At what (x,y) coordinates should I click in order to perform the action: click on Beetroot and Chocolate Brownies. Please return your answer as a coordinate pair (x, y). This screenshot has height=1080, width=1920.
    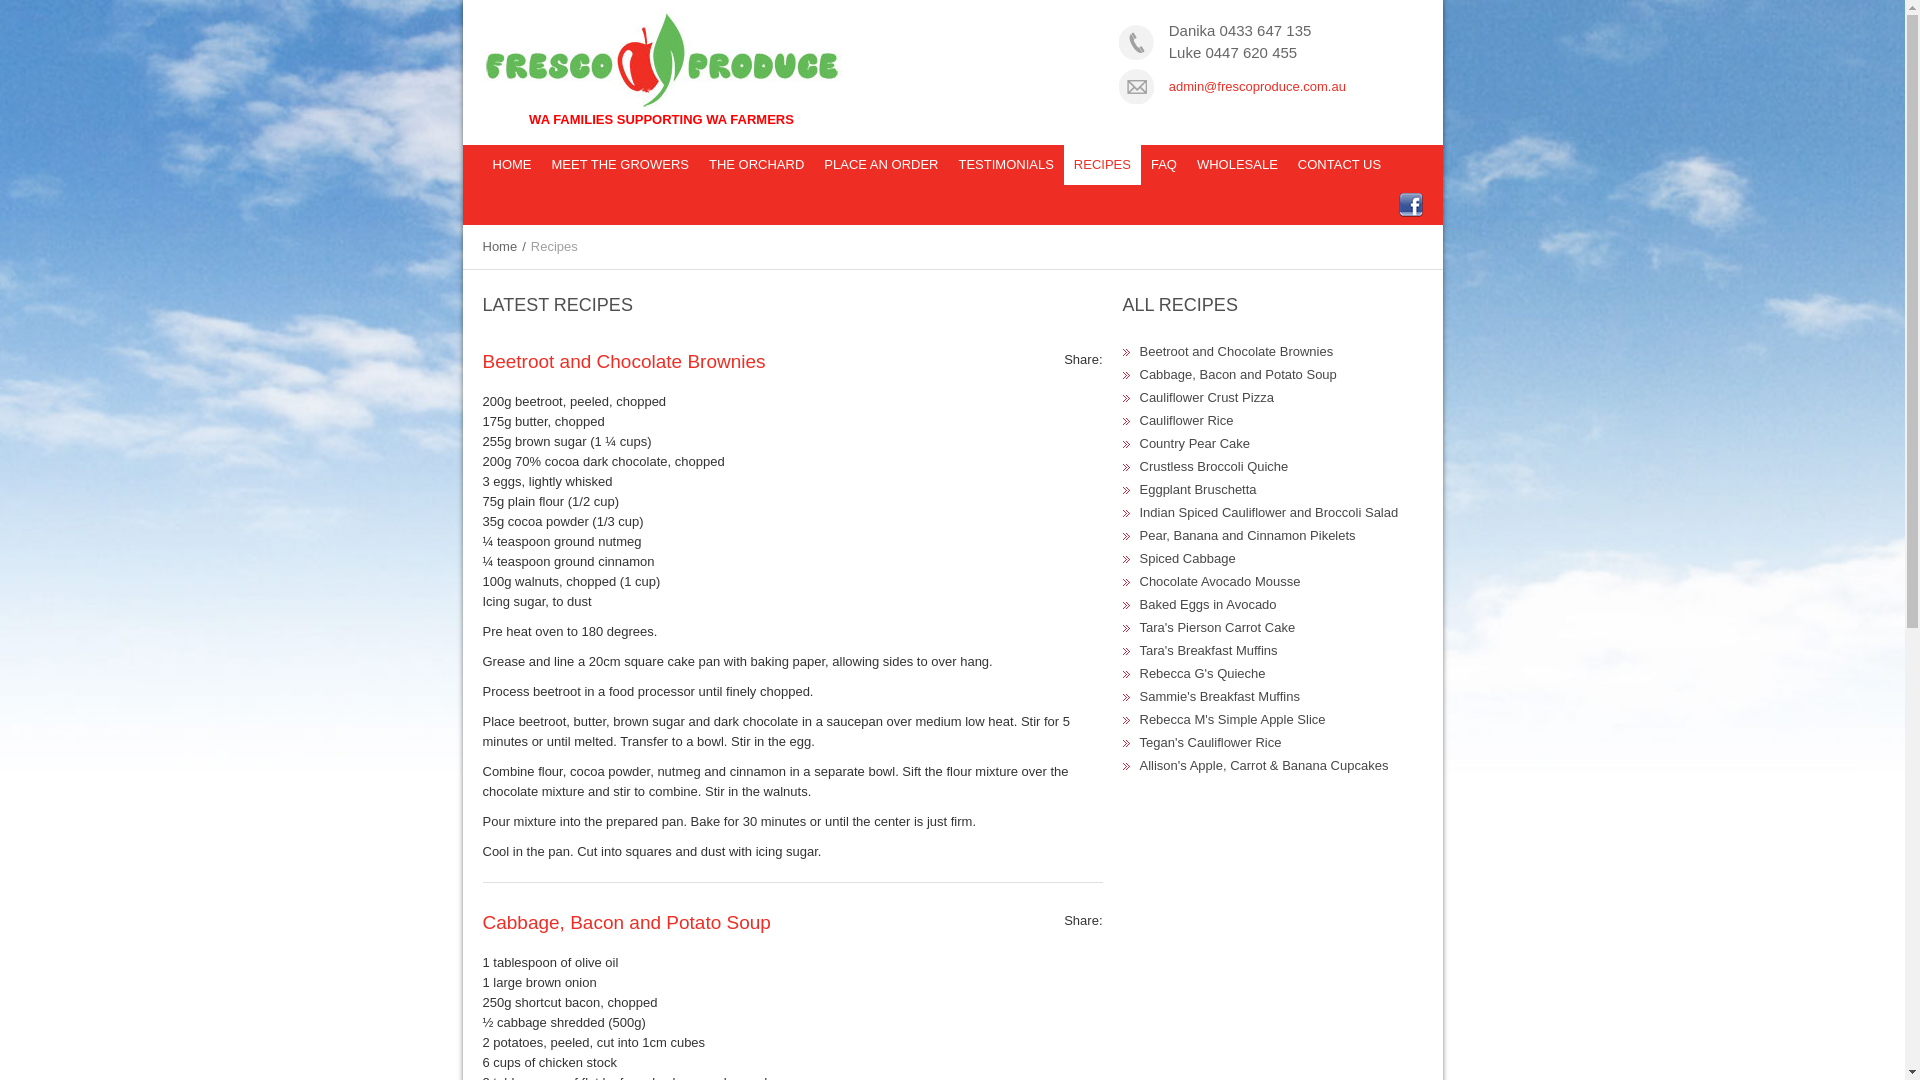
    Looking at the image, I should click on (1237, 352).